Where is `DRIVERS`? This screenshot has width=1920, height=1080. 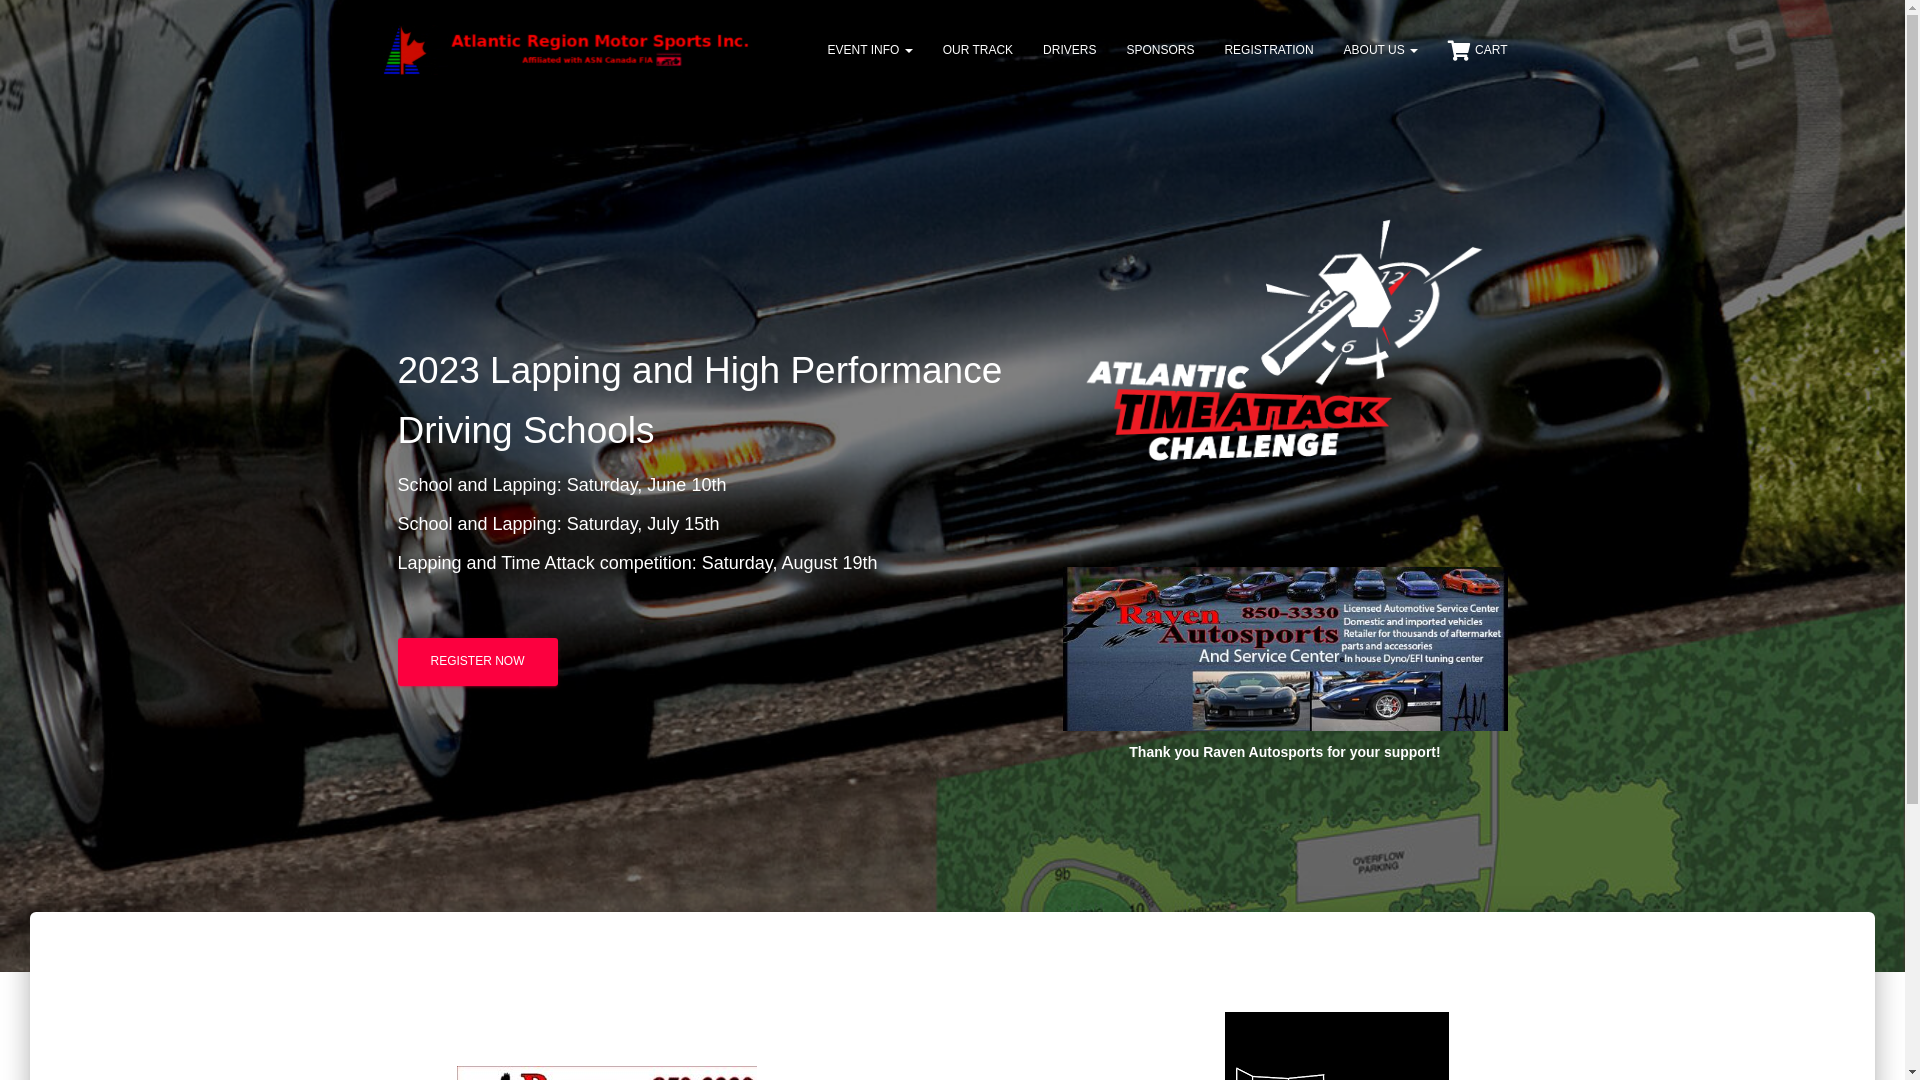
DRIVERS is located at coordinates (1070, 50).